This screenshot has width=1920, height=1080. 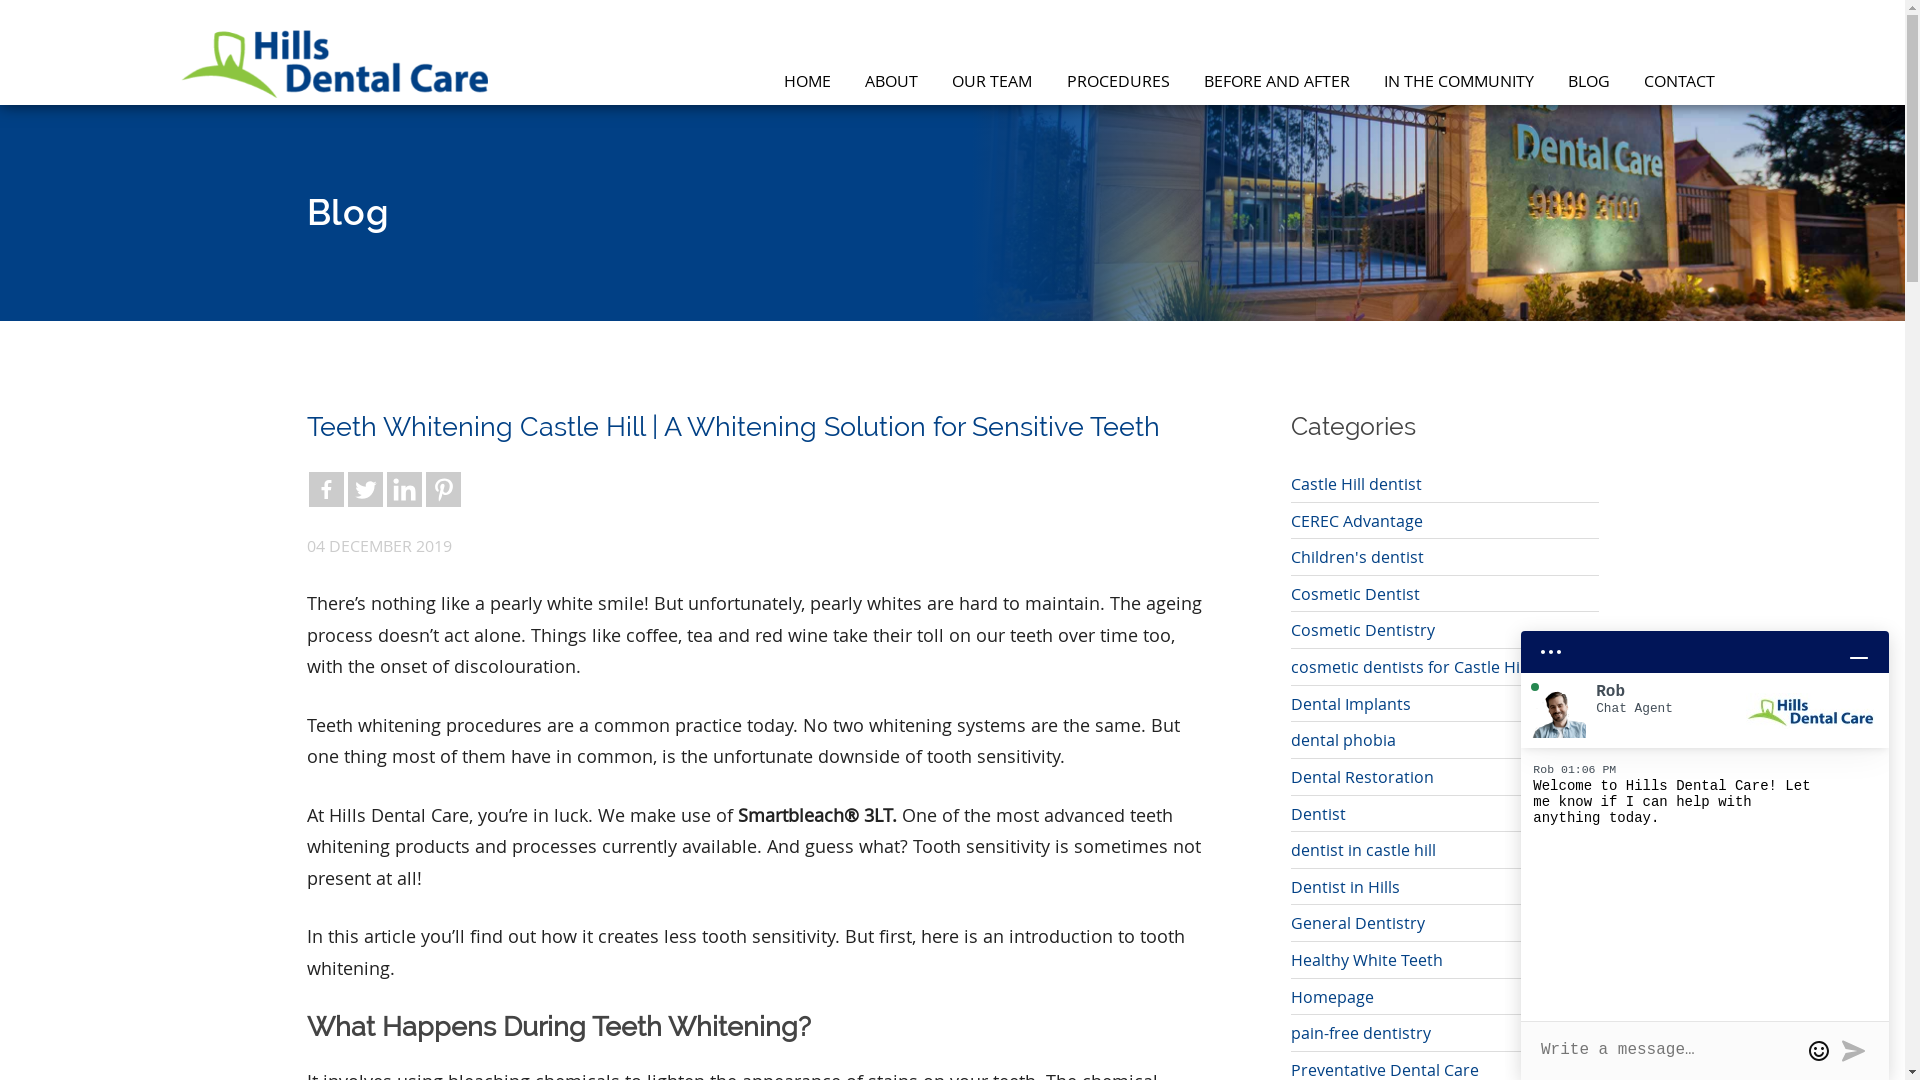 I want to click on Dentist in Hills, so click(x=1346, y=886).